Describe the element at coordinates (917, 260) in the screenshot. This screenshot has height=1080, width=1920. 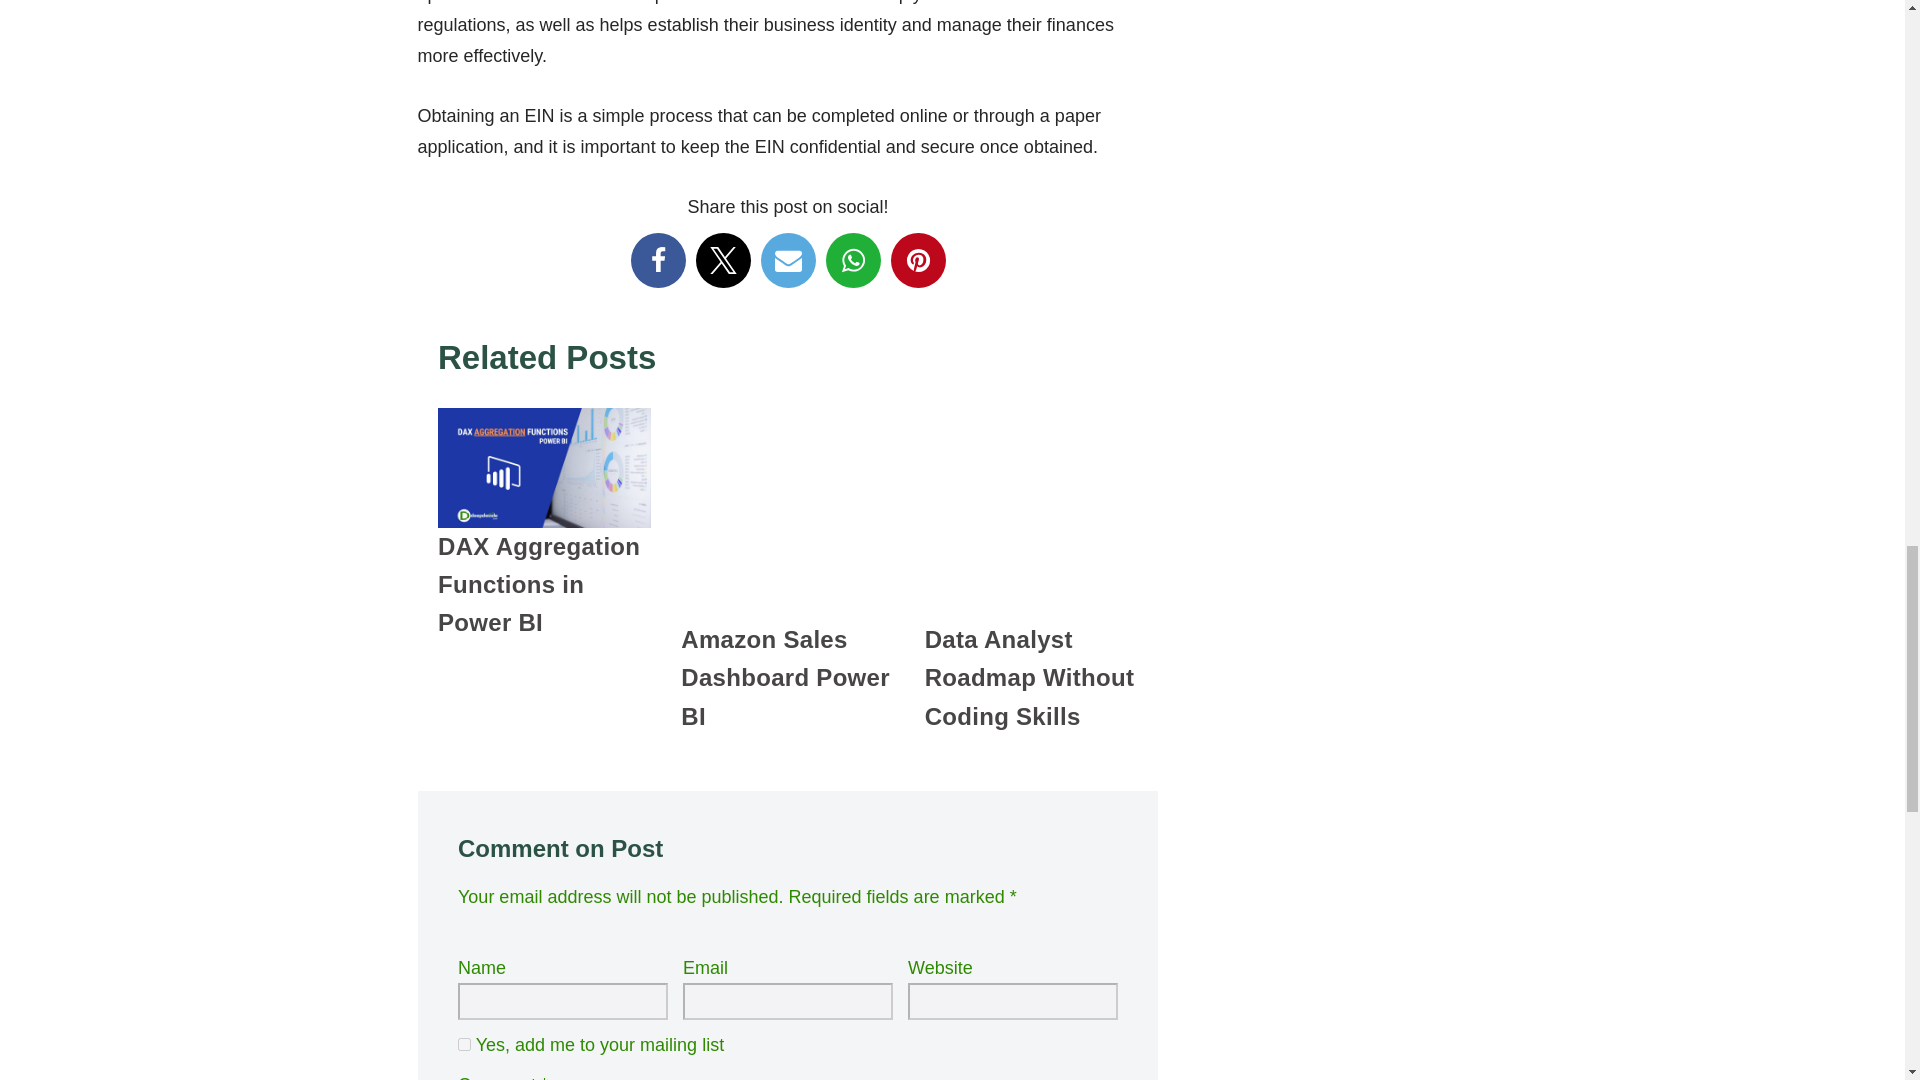
I see `pinterest` at that location.